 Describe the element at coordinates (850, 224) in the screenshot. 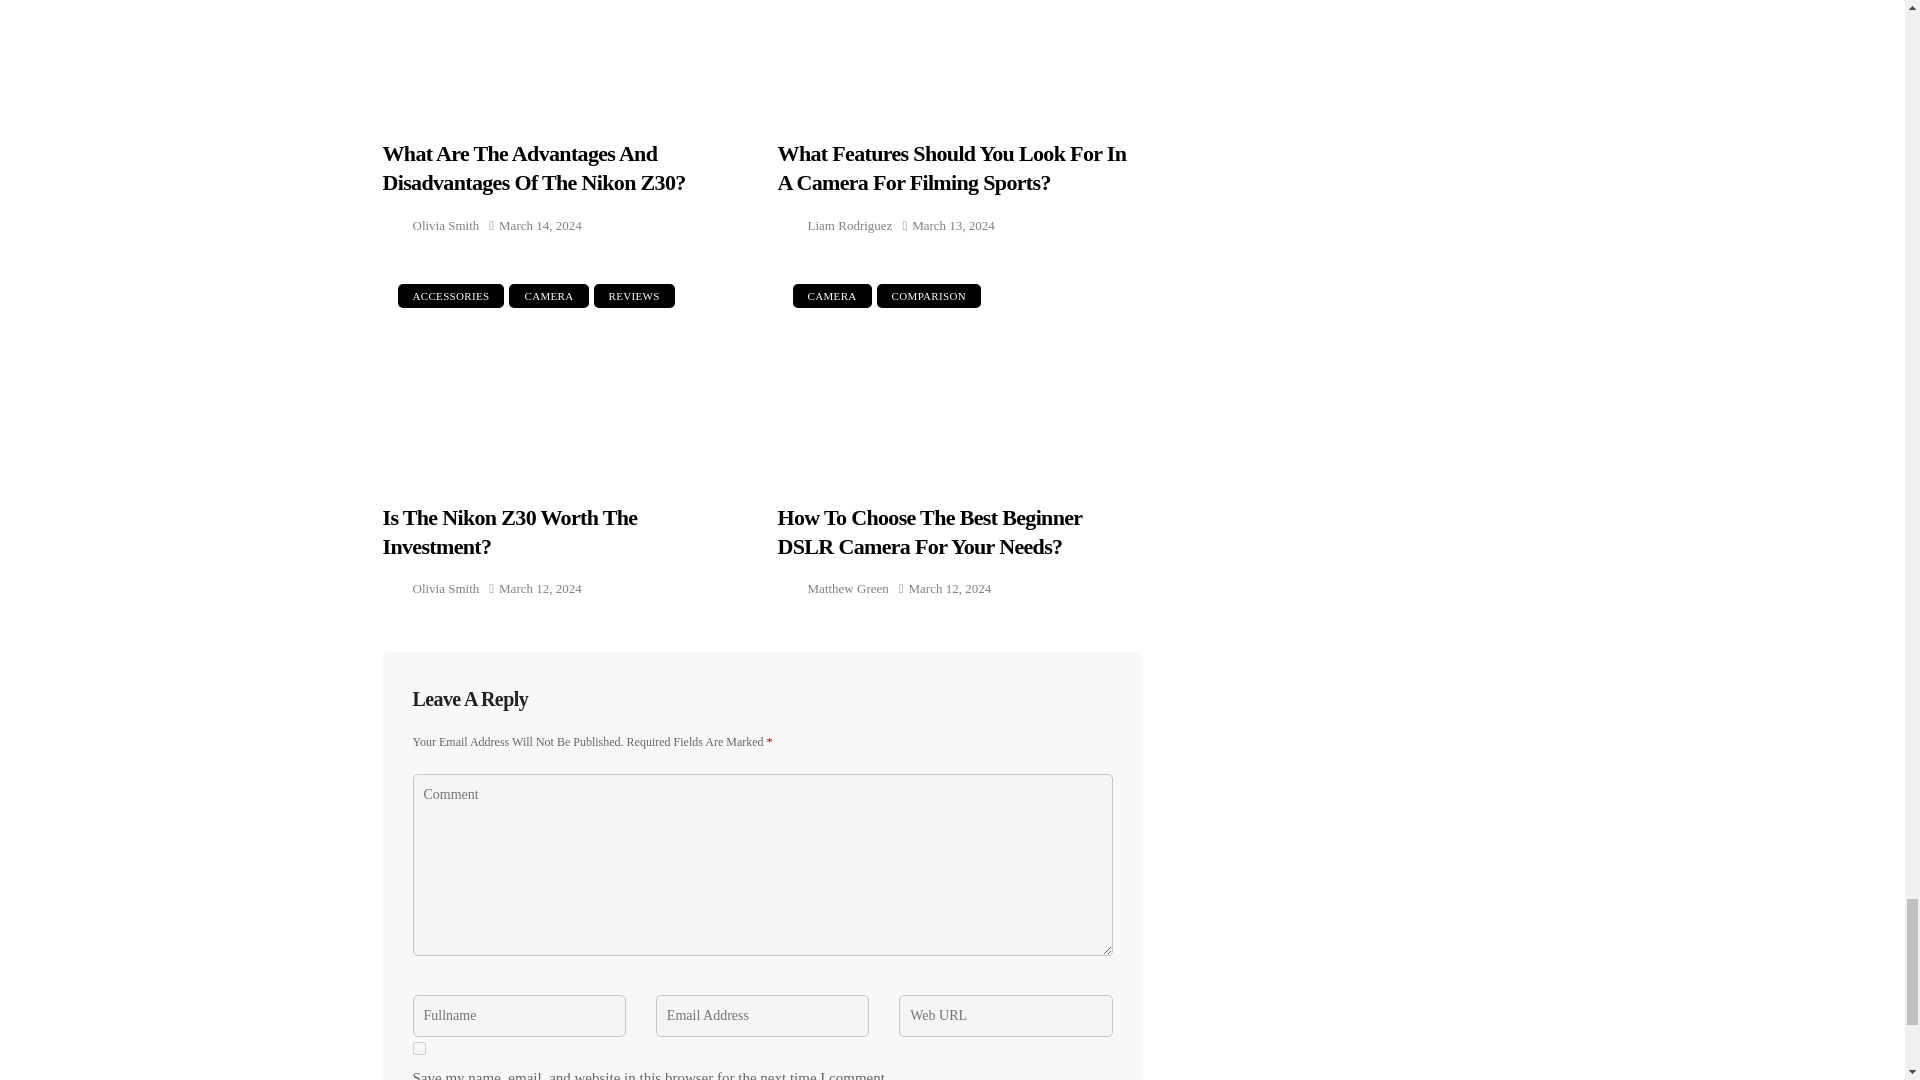

I see `Posts by Liam Rodriguez` at that location.